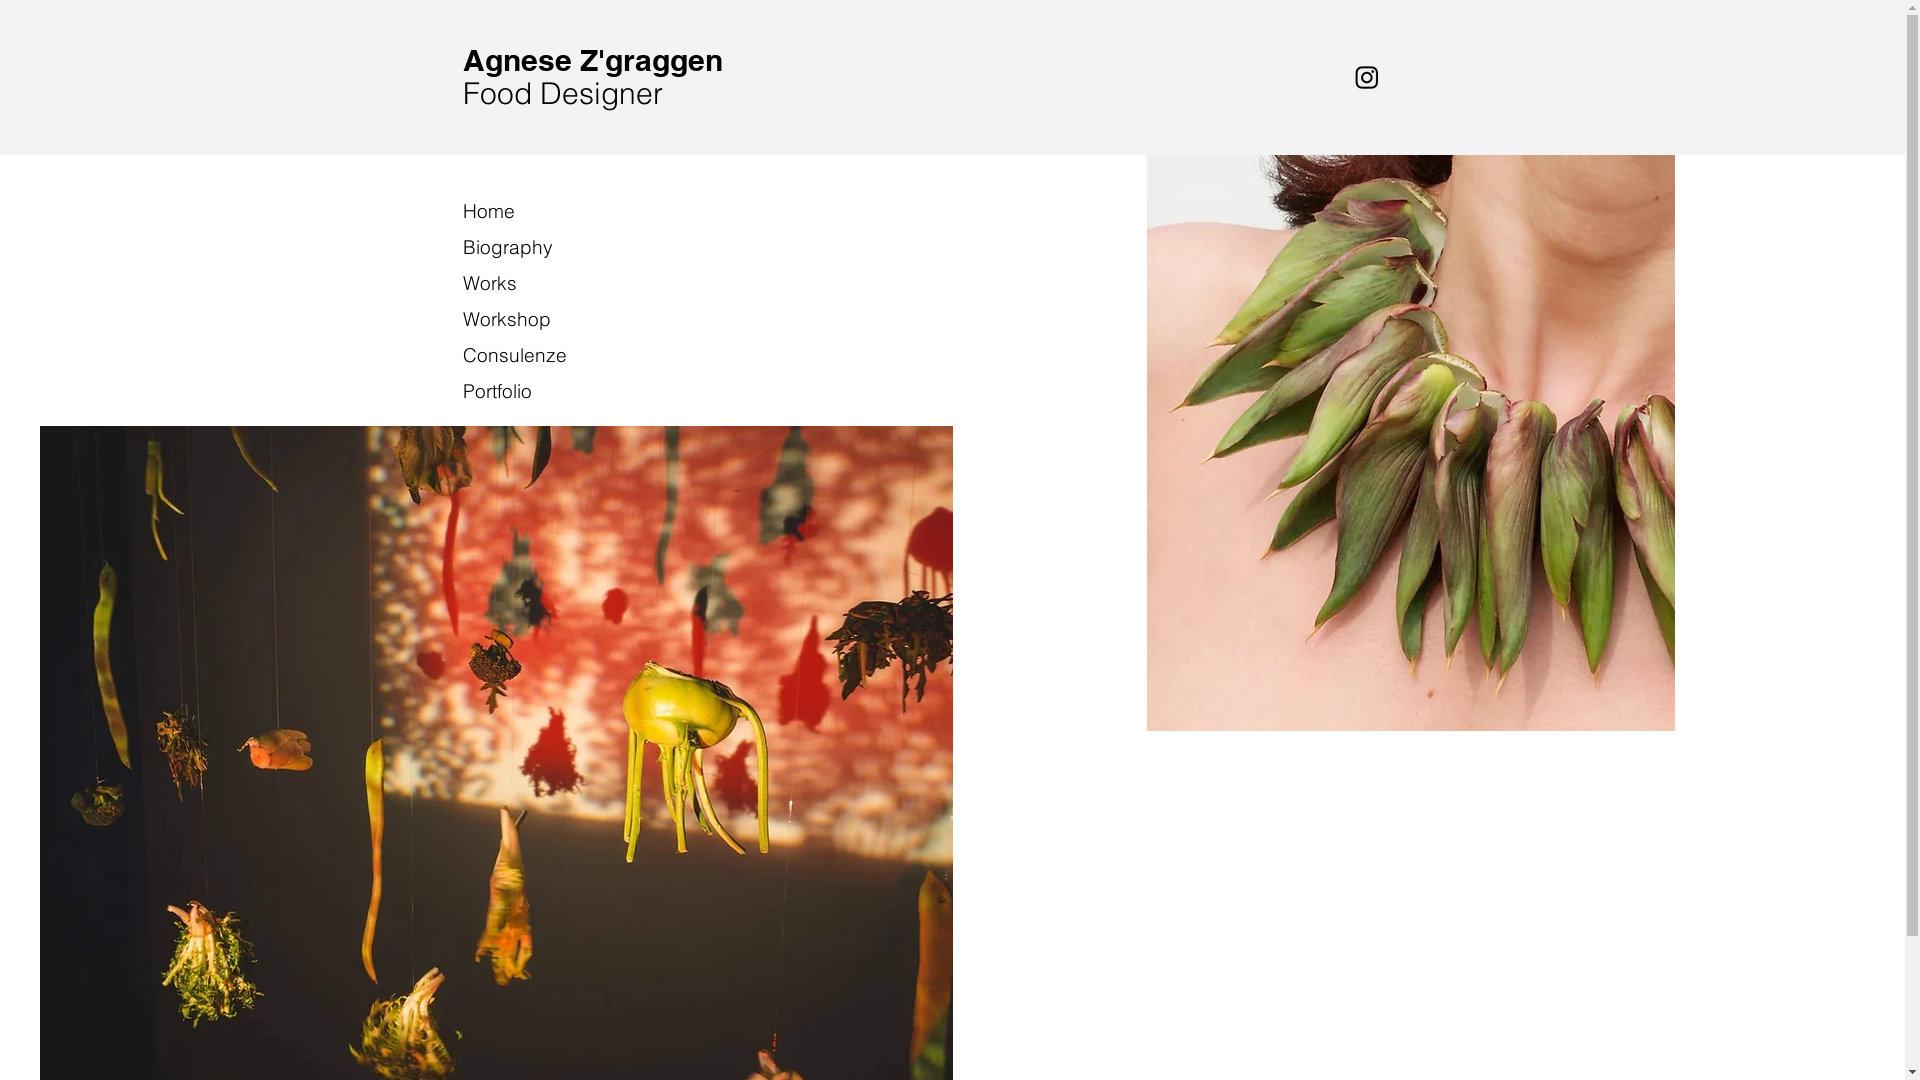 This screenshot has width=1920, height=1080. Describe the element at coordinates (596, 76) in the screenshot. I see `Agnese Z'graggen 
Food Designer` at that location.